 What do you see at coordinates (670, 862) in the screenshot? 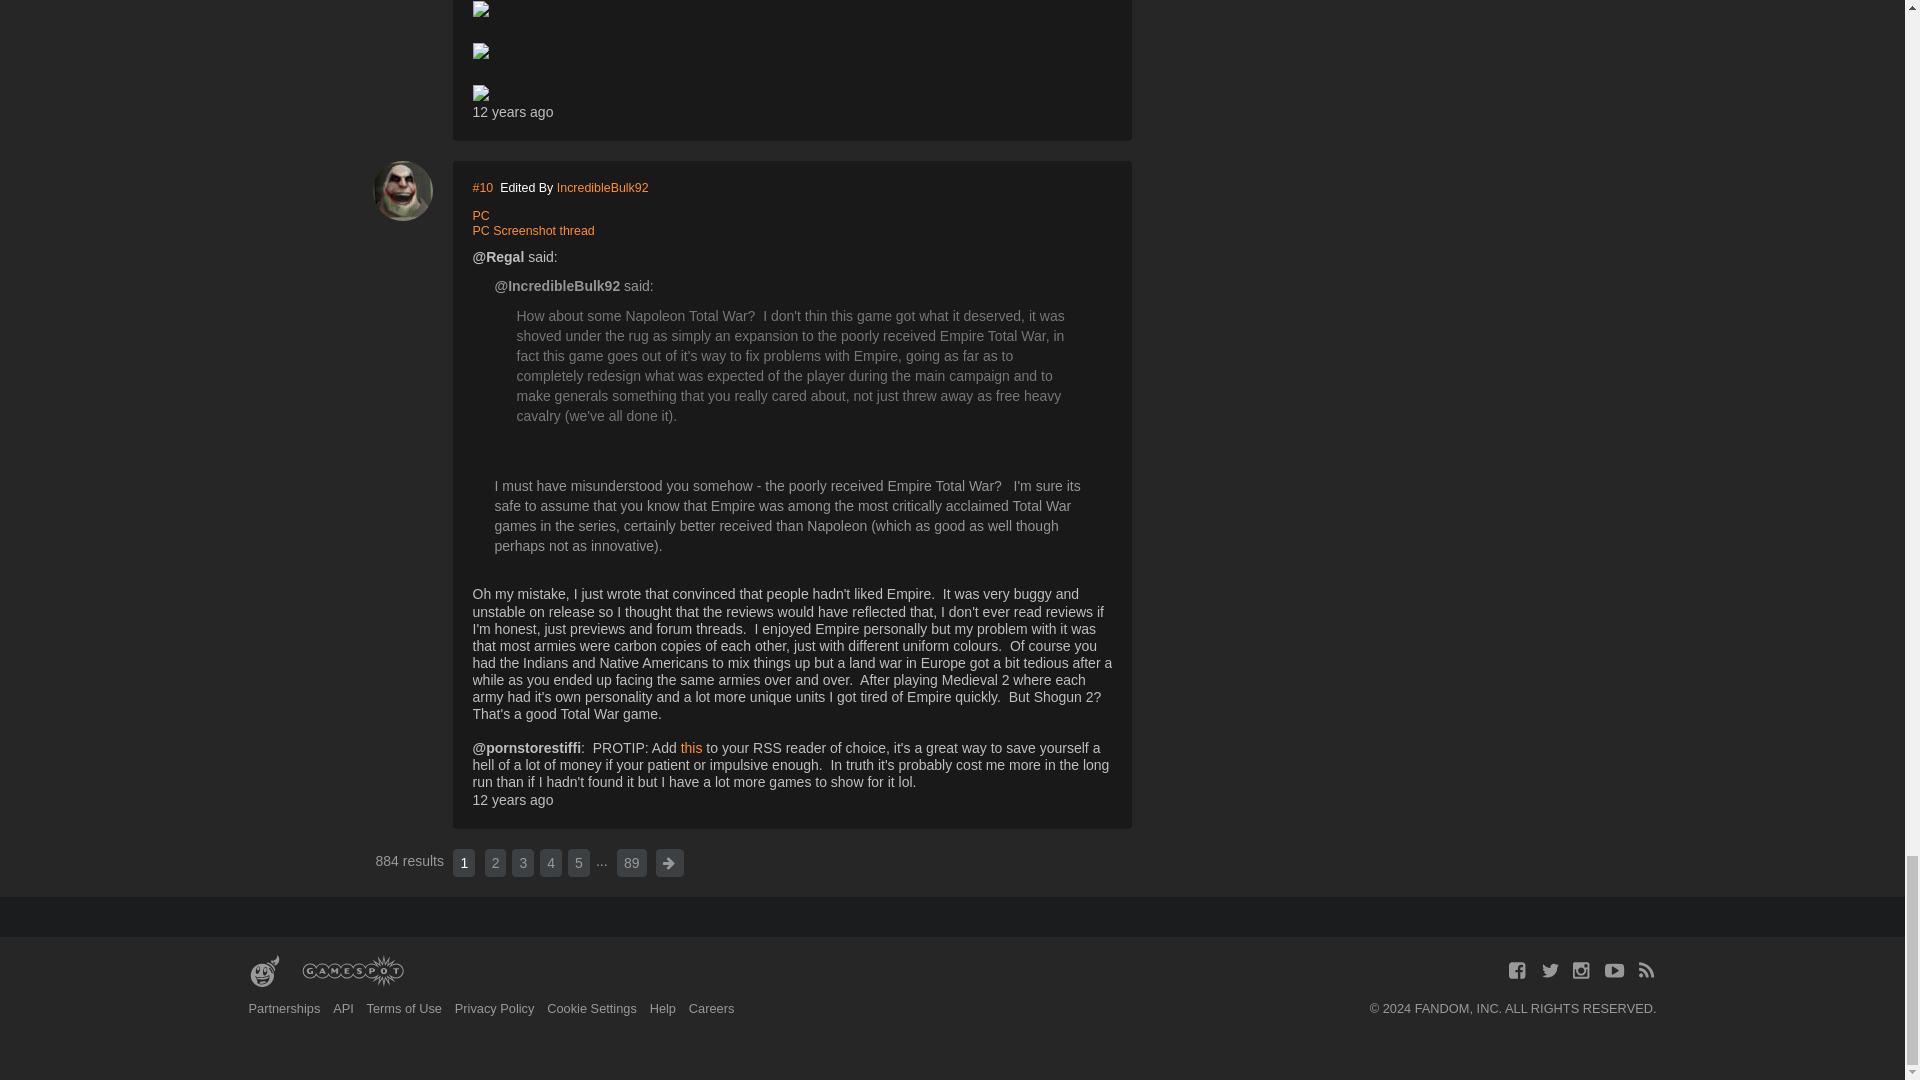
I see `Next page` at bounding box center [670, 862].